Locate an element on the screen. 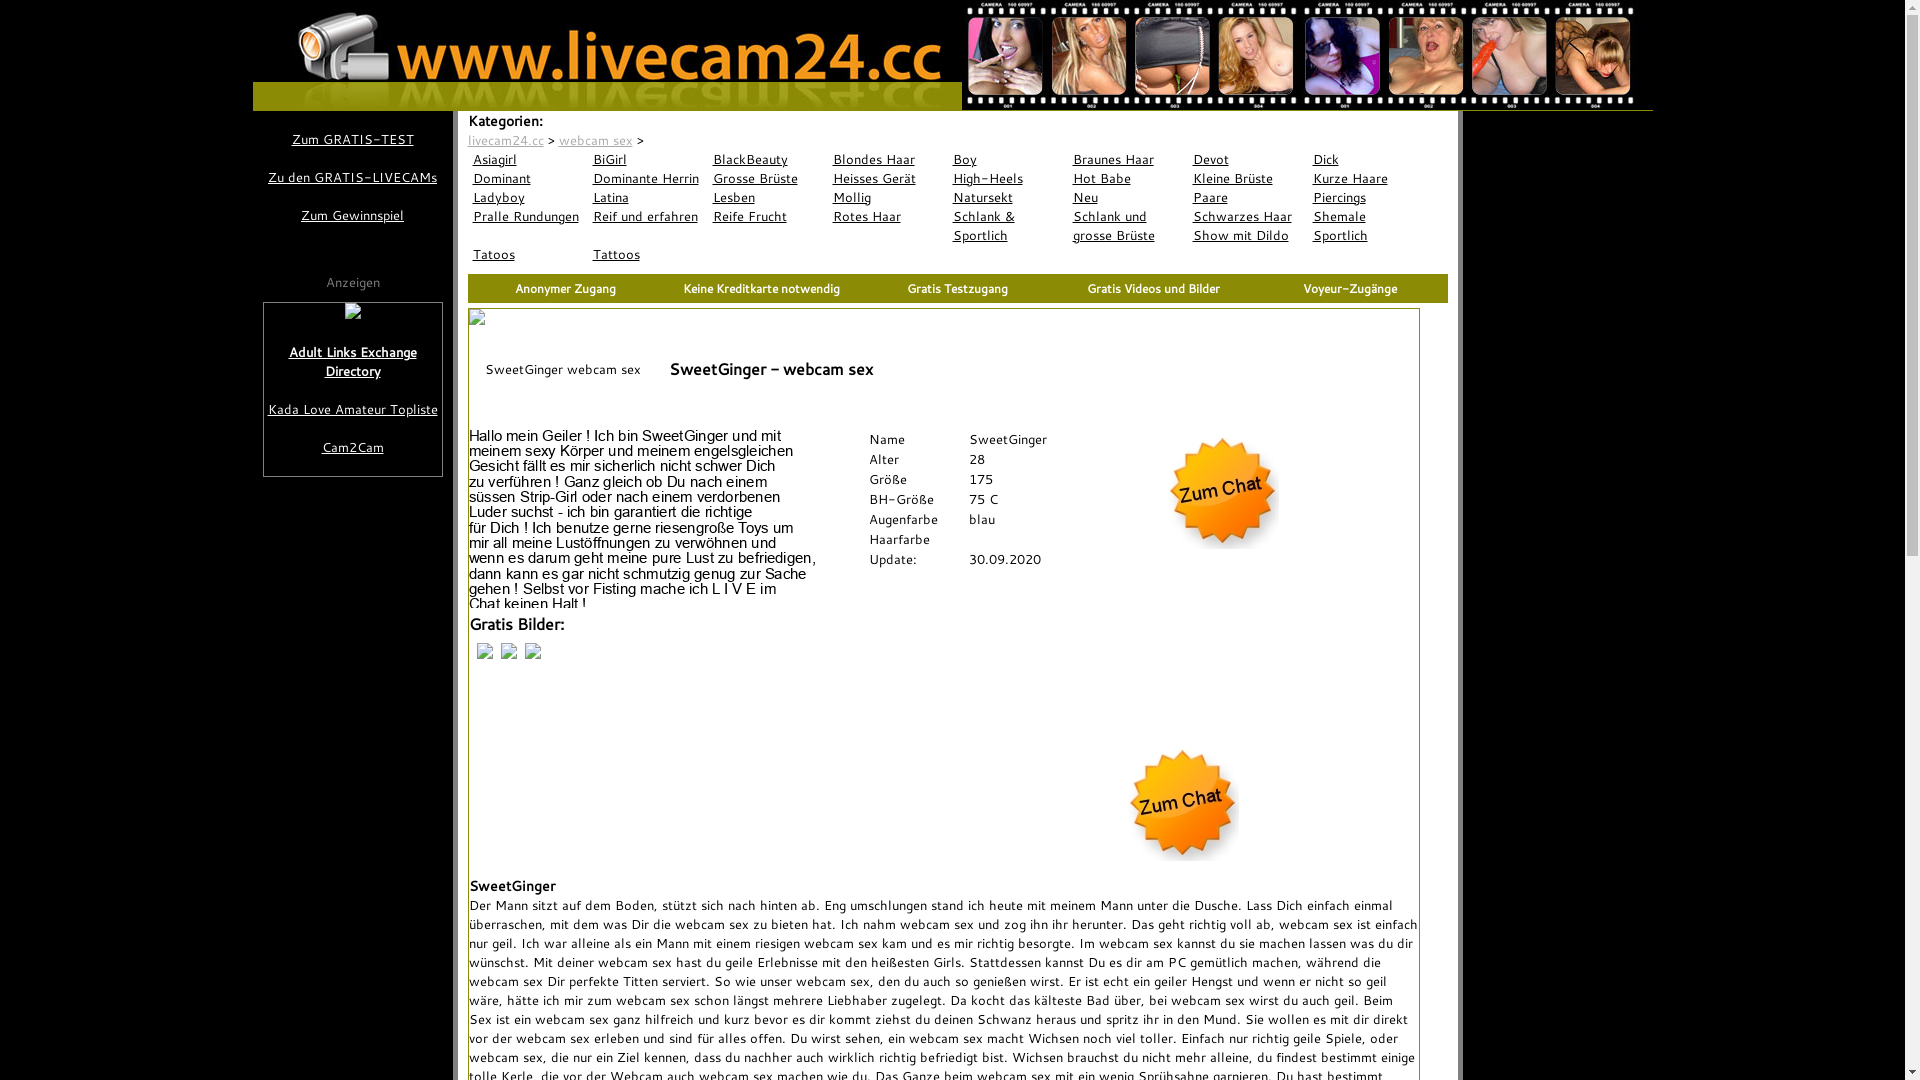 The height and width of the screenshot is (1080, 1920). SweetGinger Profil is located at coordinates (642, 518).